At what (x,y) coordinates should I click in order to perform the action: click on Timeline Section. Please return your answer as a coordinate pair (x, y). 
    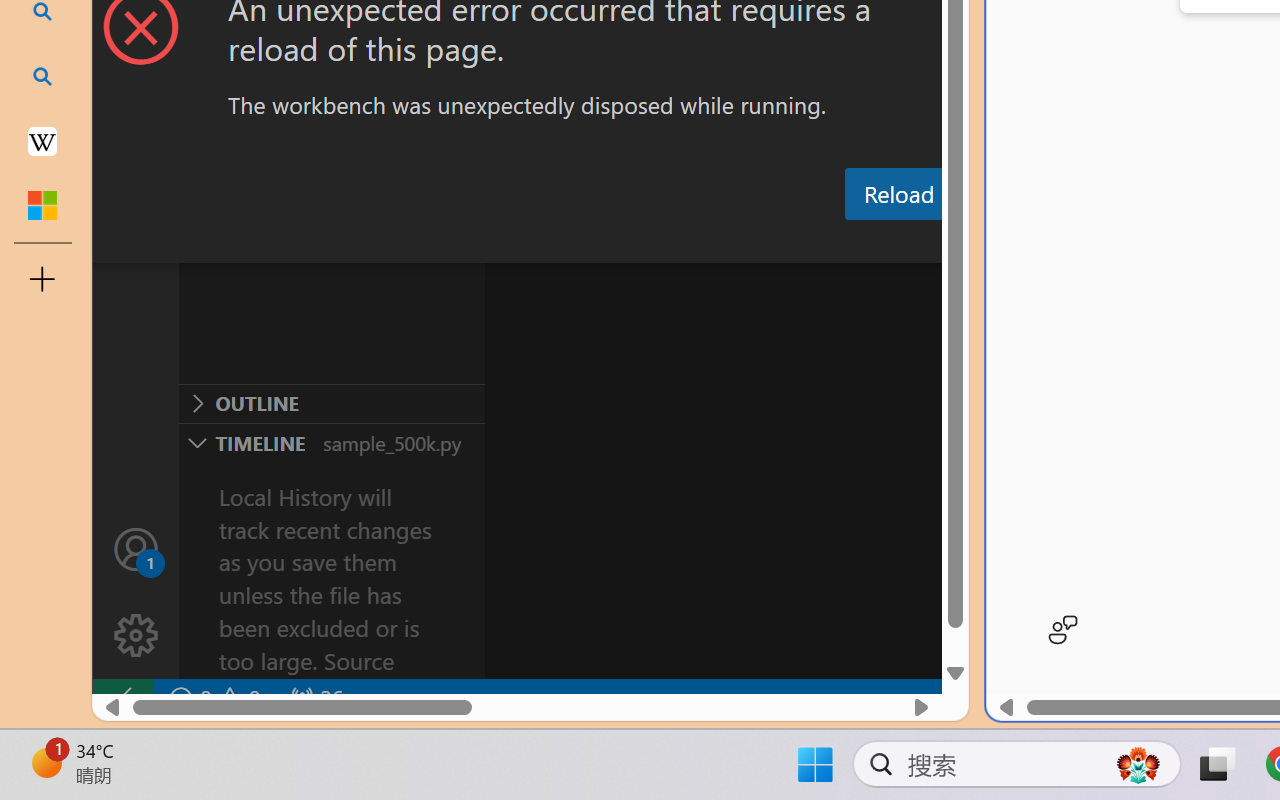
    Looking at the image, I should click on (331, 442).